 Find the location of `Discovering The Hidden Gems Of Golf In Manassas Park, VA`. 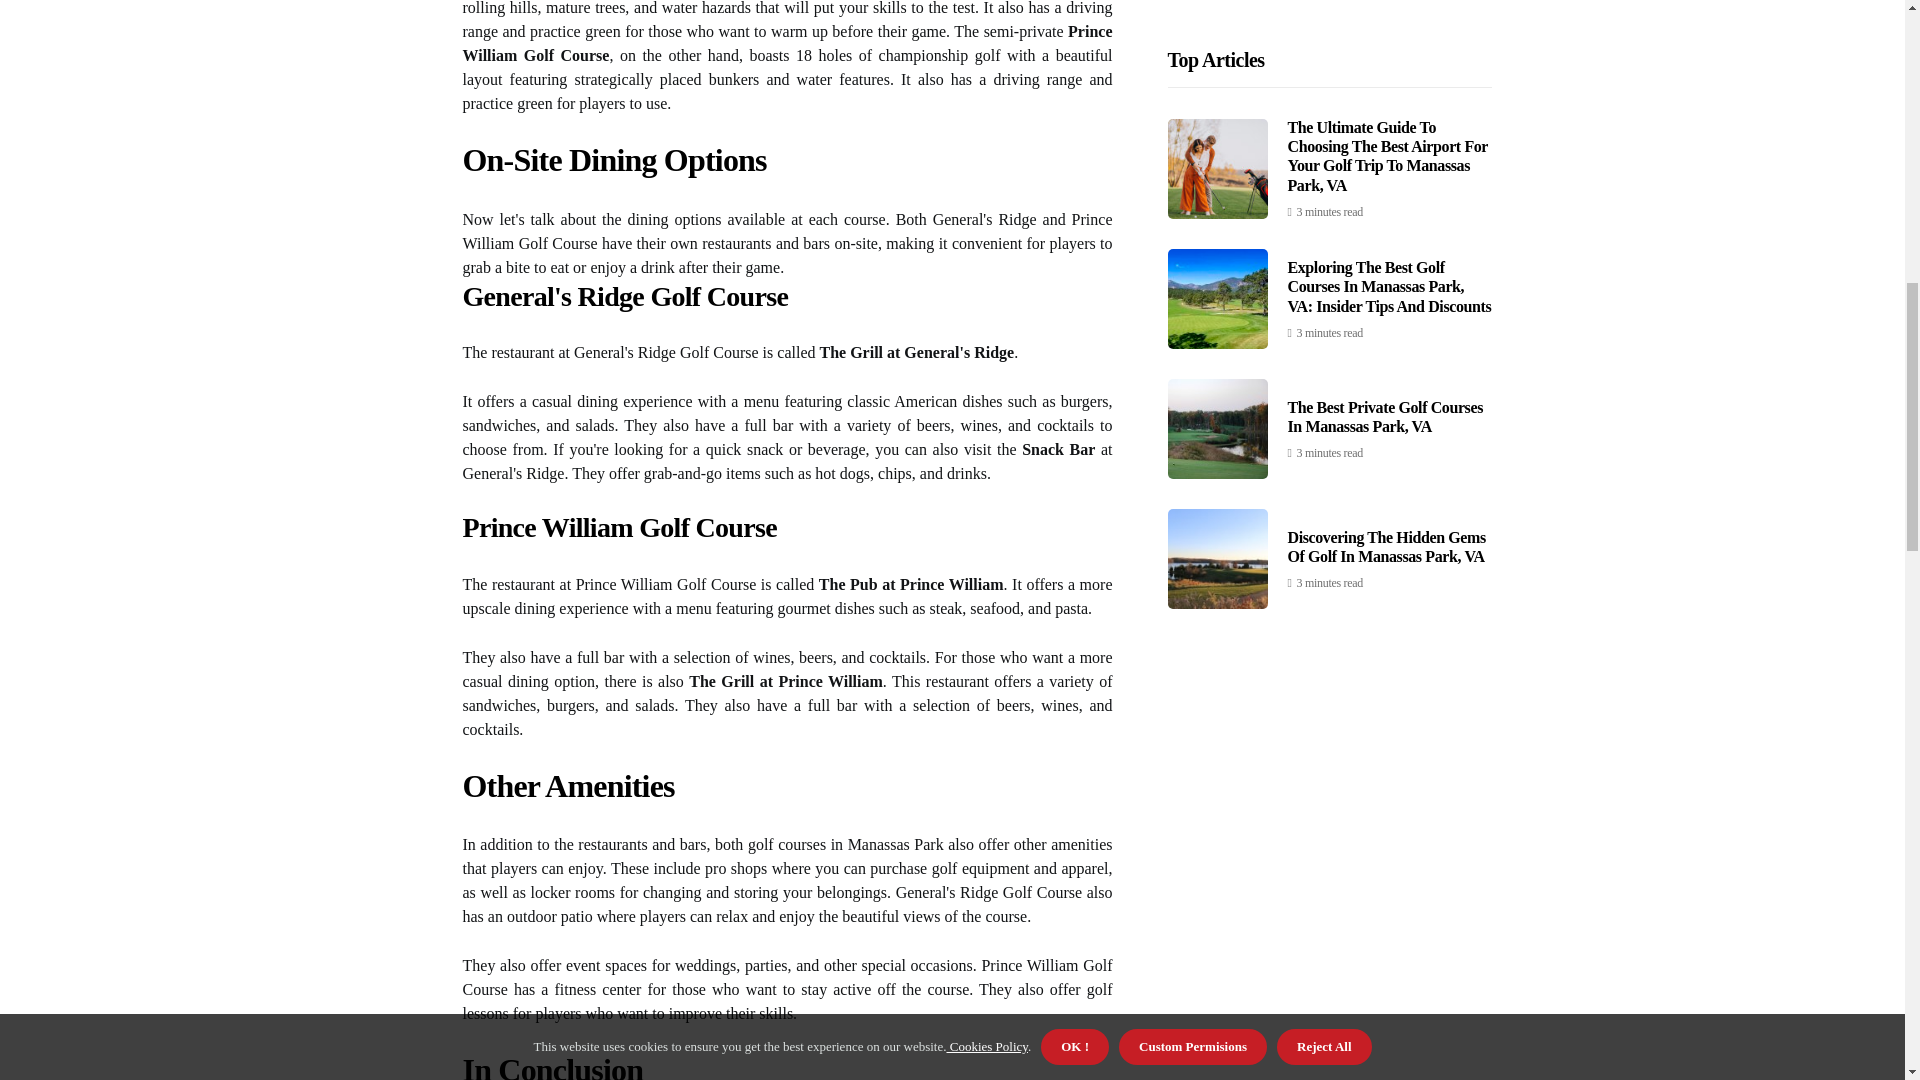

Discovering The Hidden Gems Of Golf In Manassas Park, VA is located at coordinates (1387, 162).